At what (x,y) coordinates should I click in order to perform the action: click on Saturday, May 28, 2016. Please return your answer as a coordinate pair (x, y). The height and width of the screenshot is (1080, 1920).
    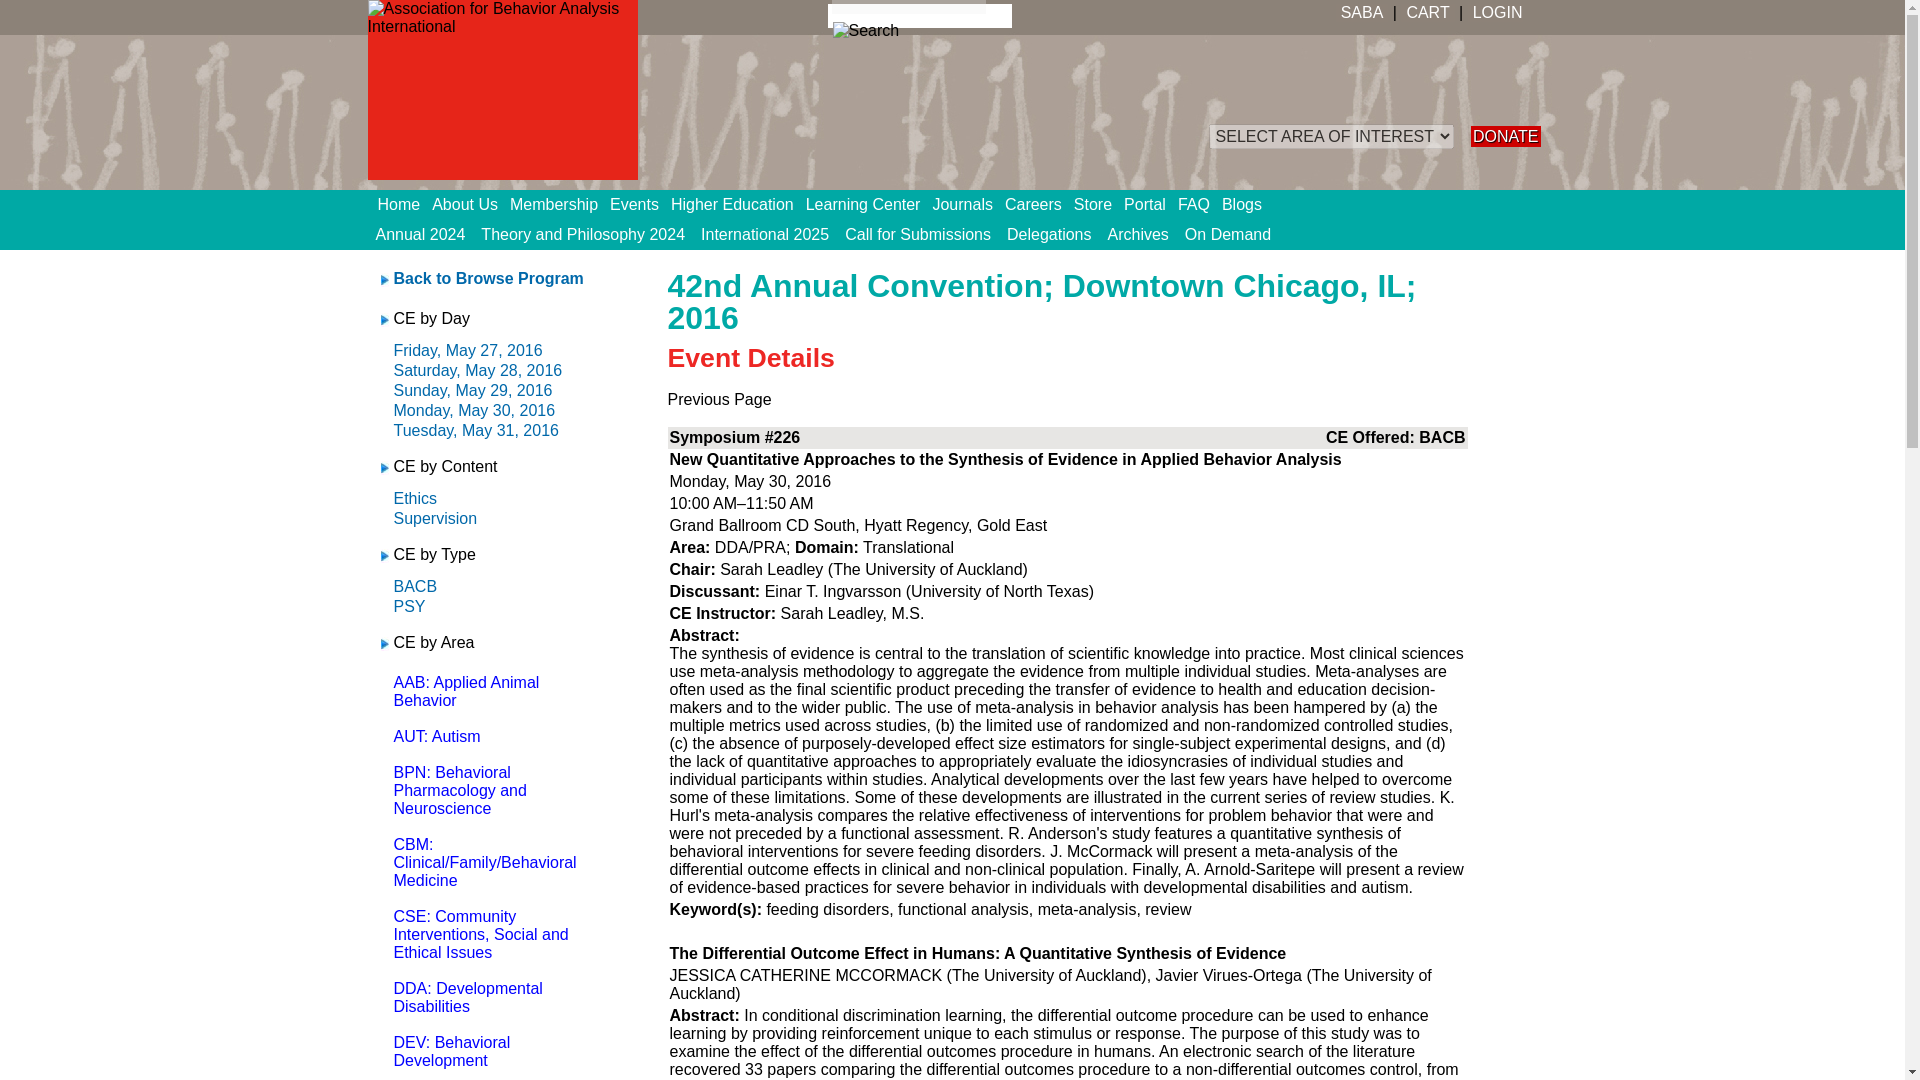
    Looking at the image, I should click on (478, 370).